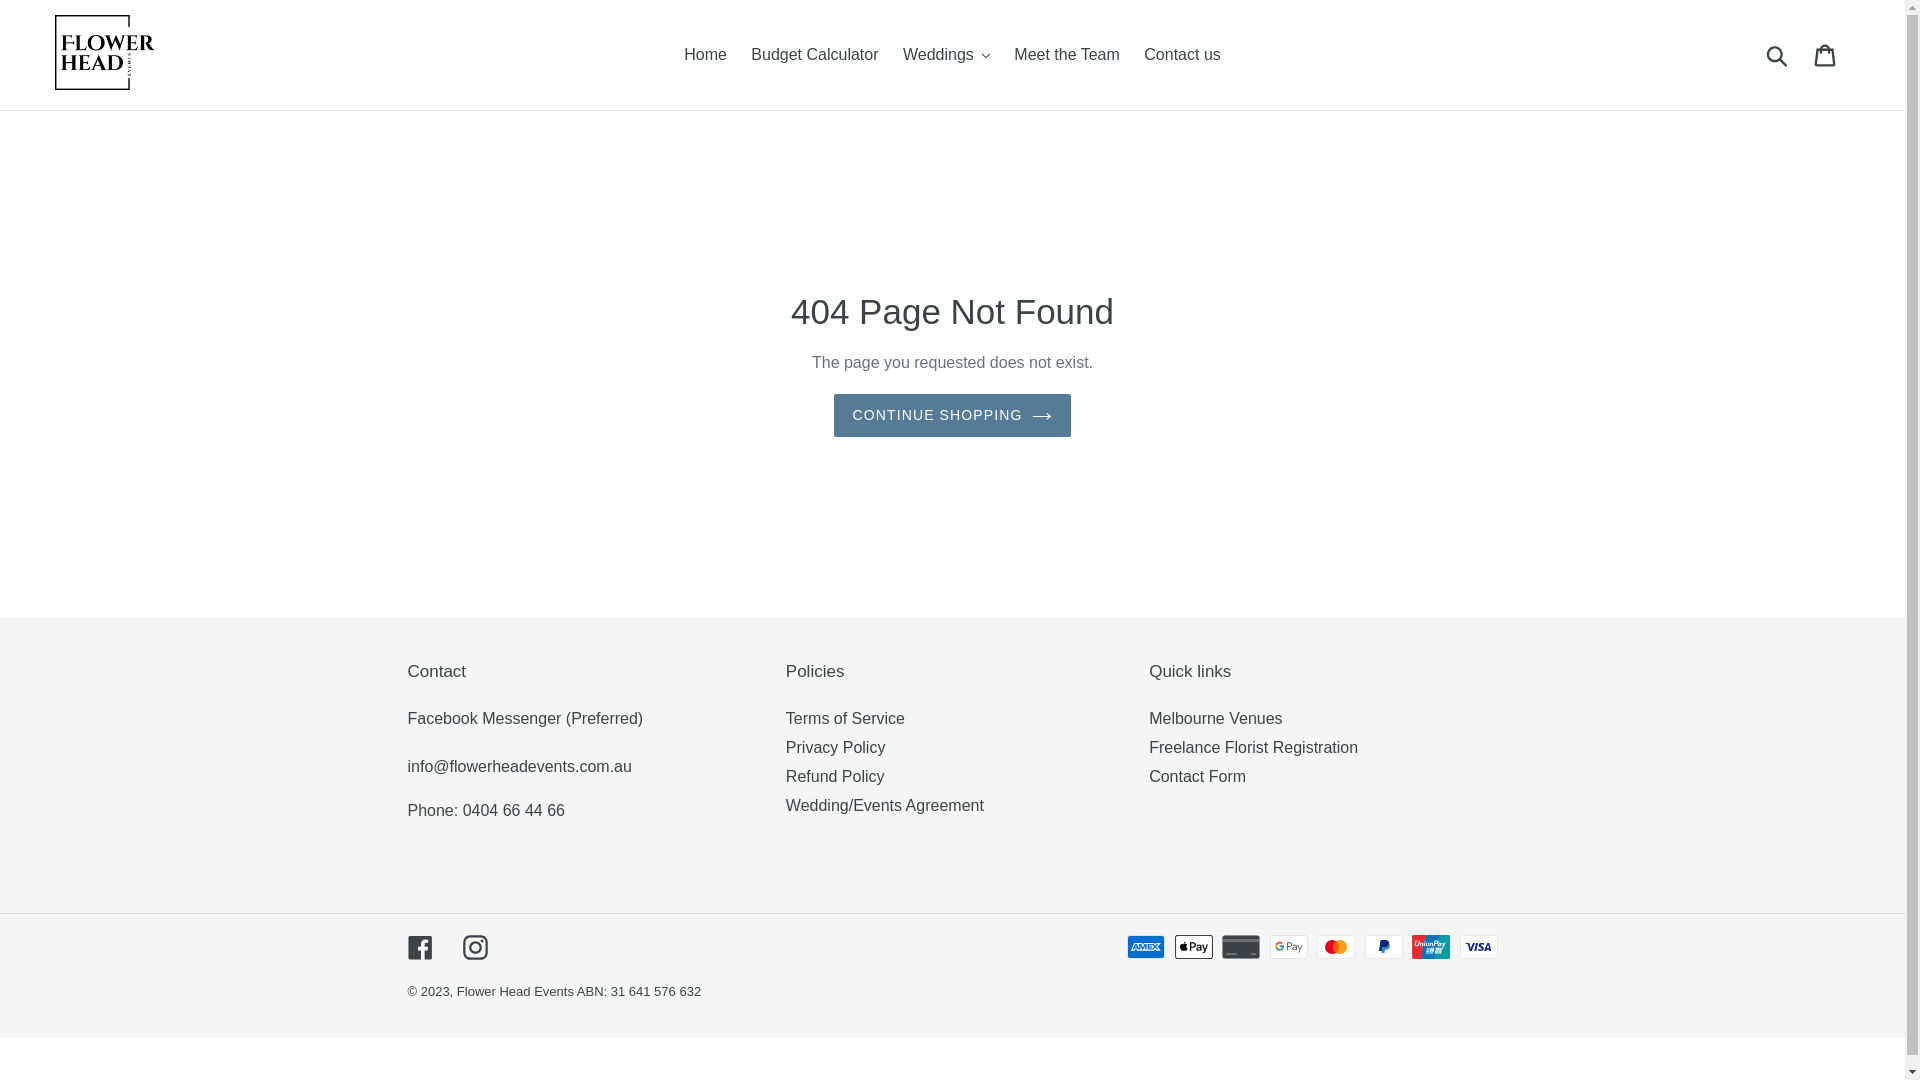 The height and width of the screenshot is (1080, 1920). I want to click on Melbourne Venues, so click(1216, 718).